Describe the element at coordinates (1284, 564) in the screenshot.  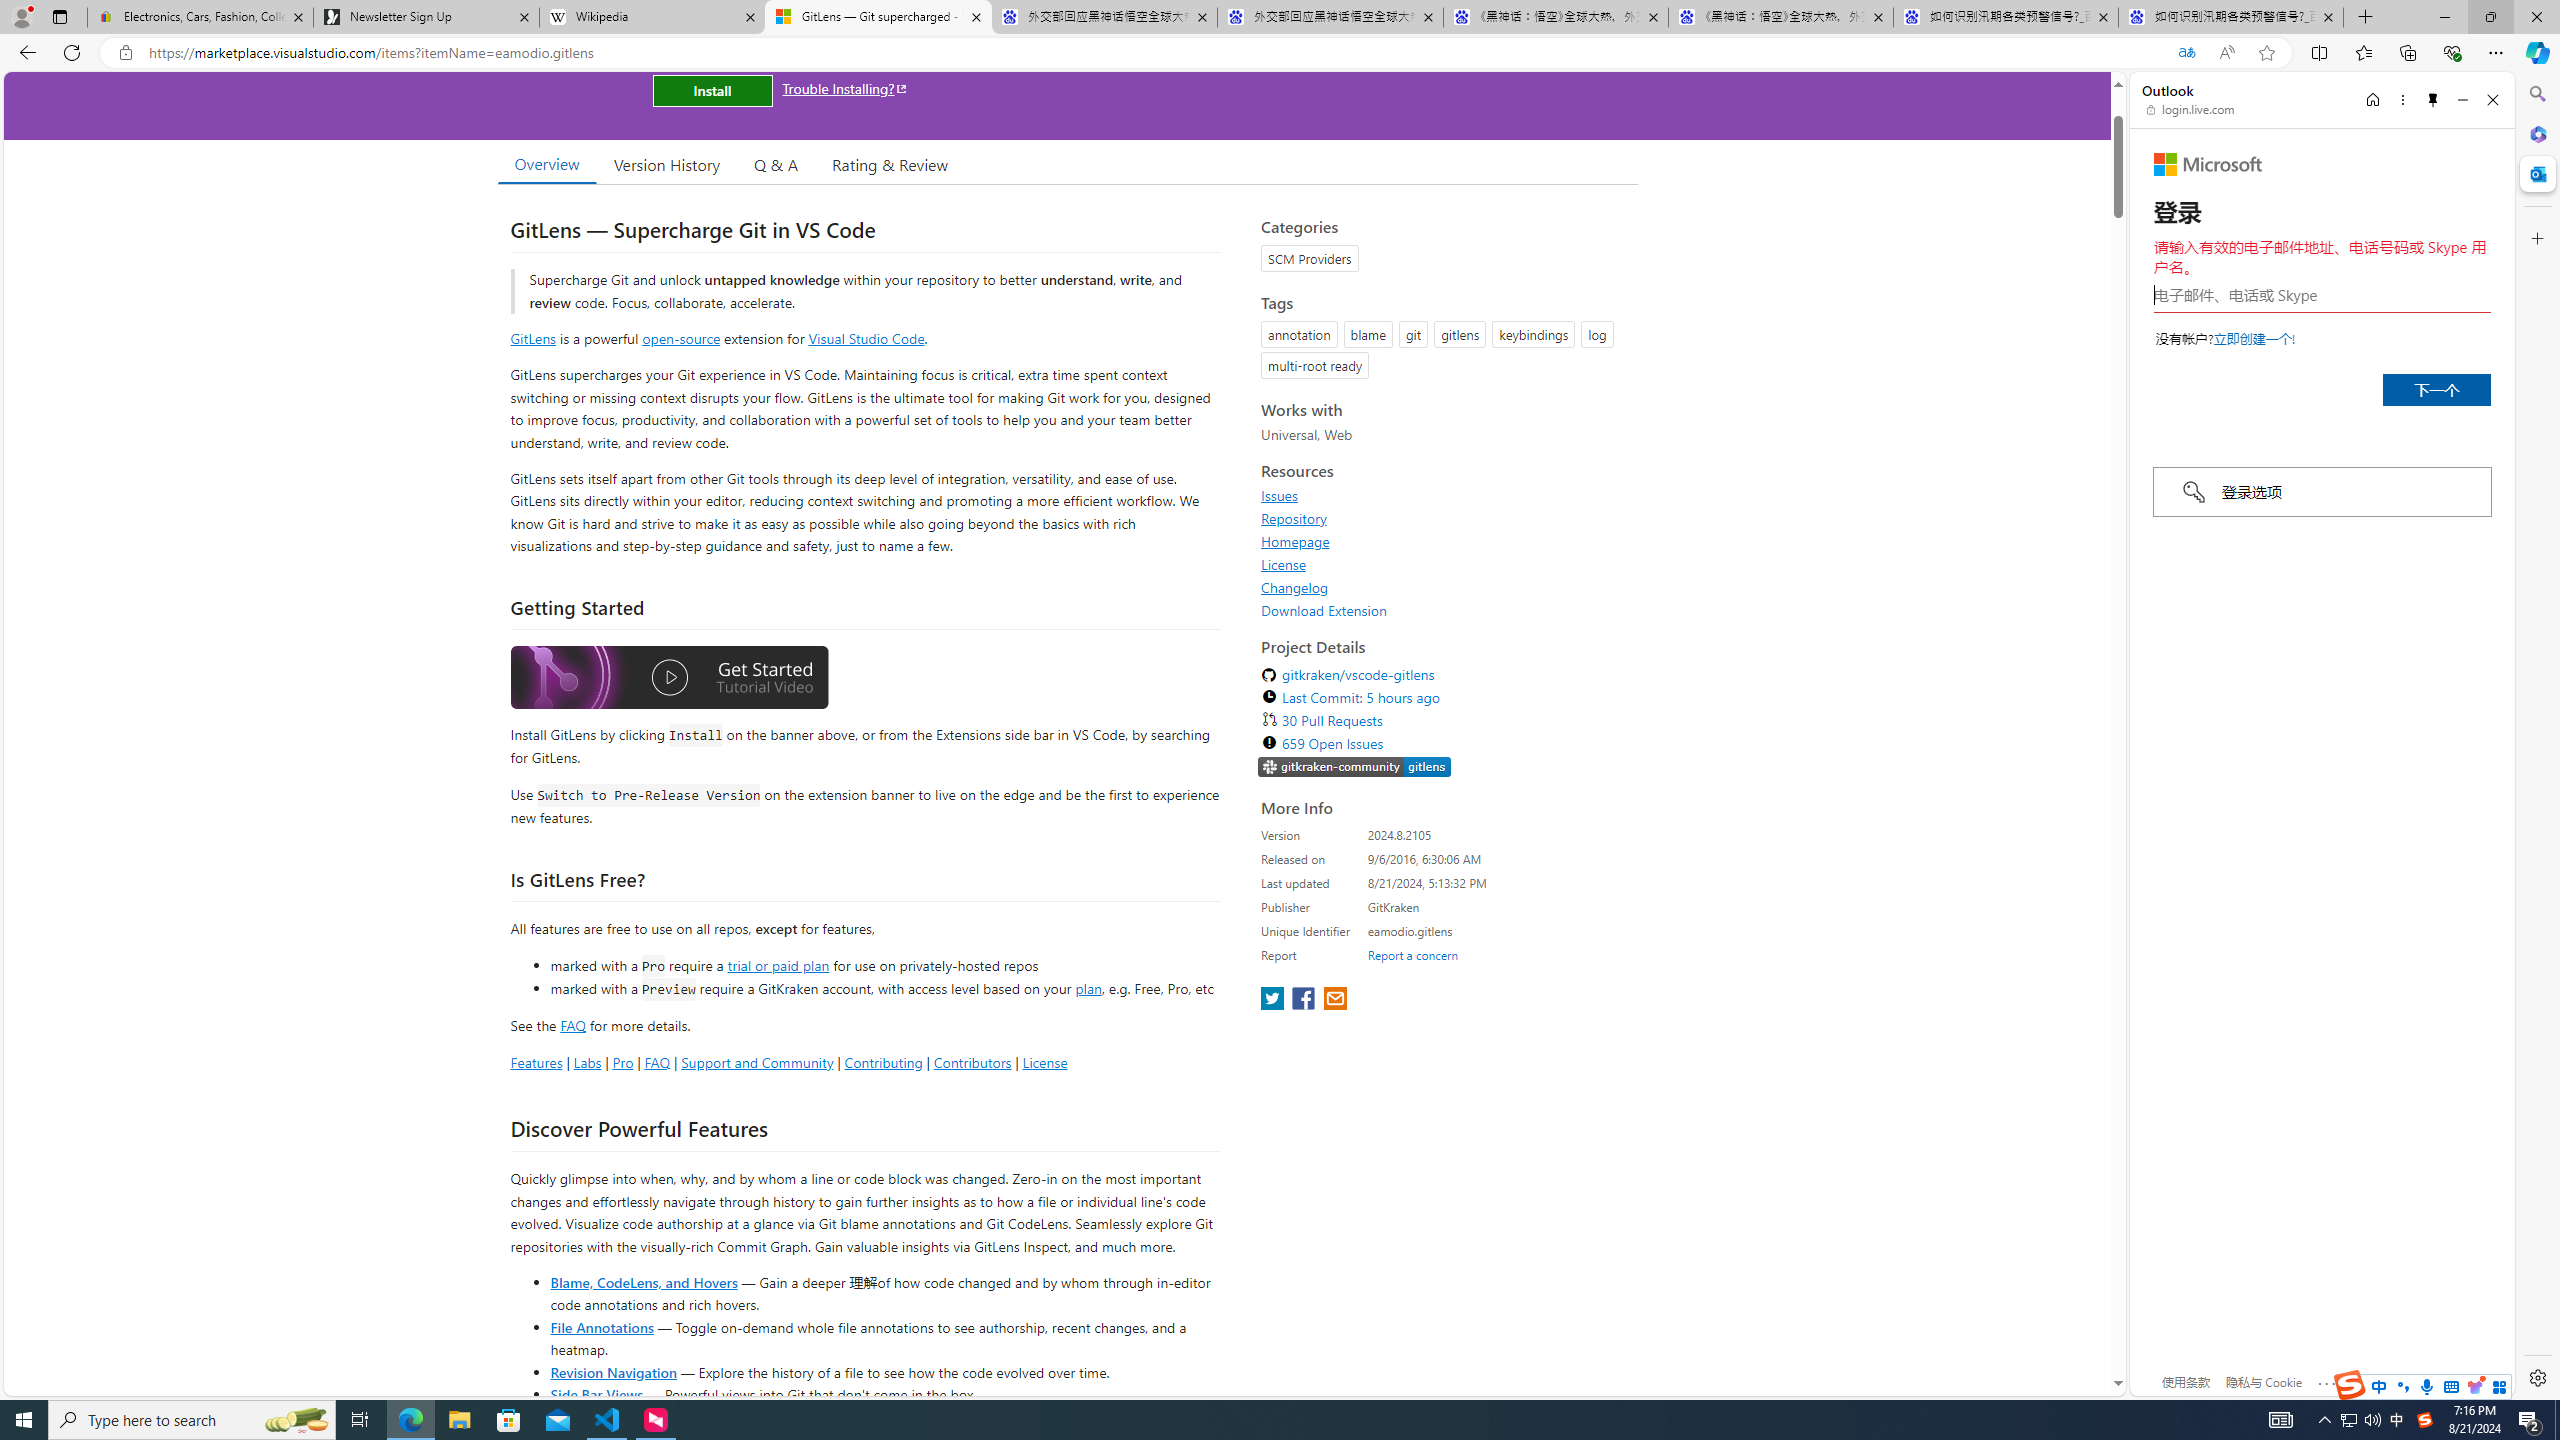
I see `License` at that location.